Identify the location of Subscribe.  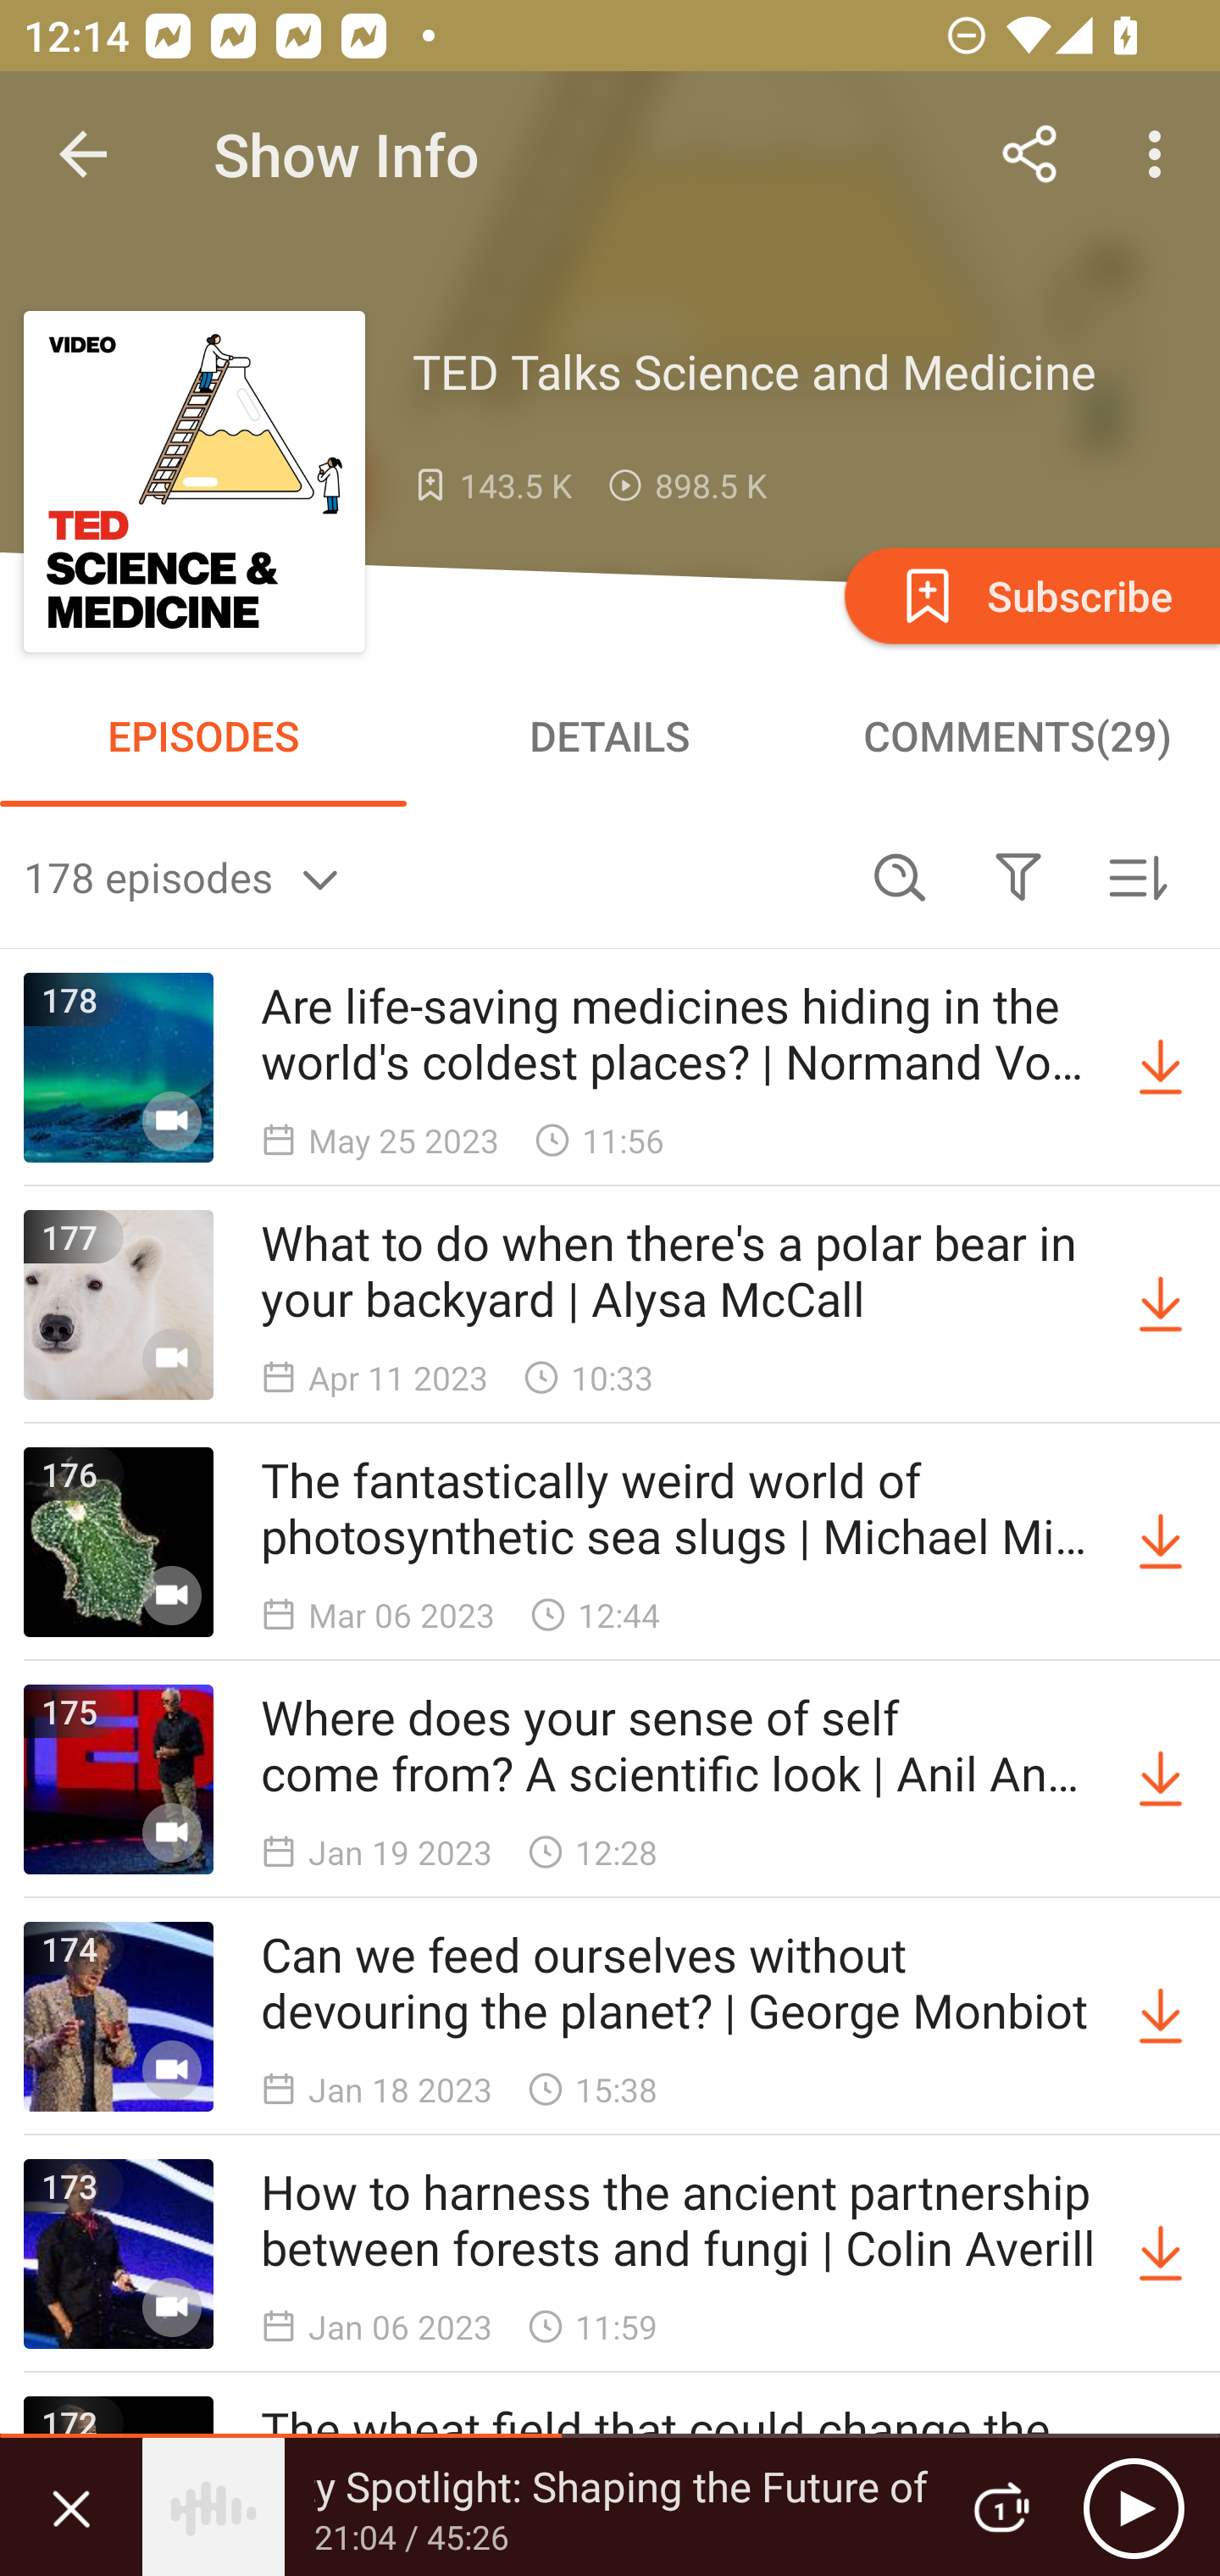
(1029, 595).